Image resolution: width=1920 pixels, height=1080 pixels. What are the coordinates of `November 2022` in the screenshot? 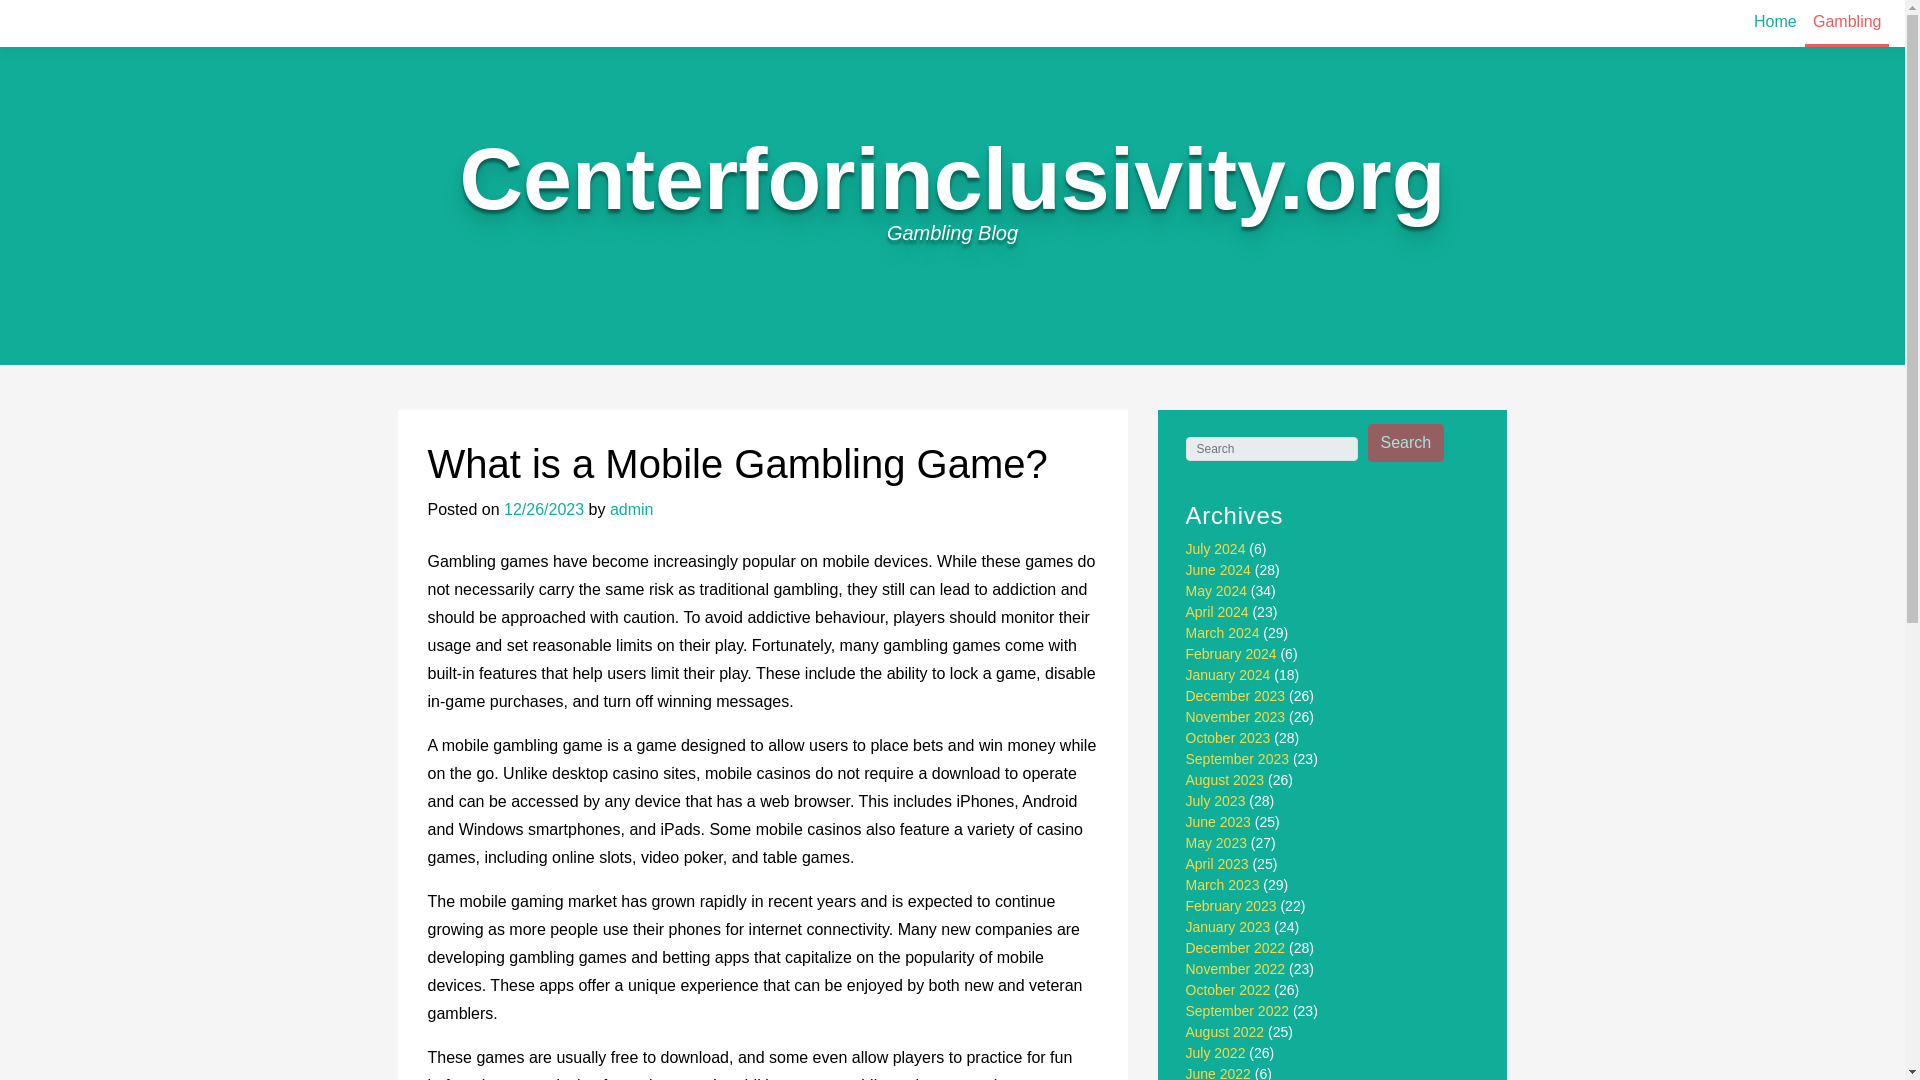 It's located at (1236, 969).